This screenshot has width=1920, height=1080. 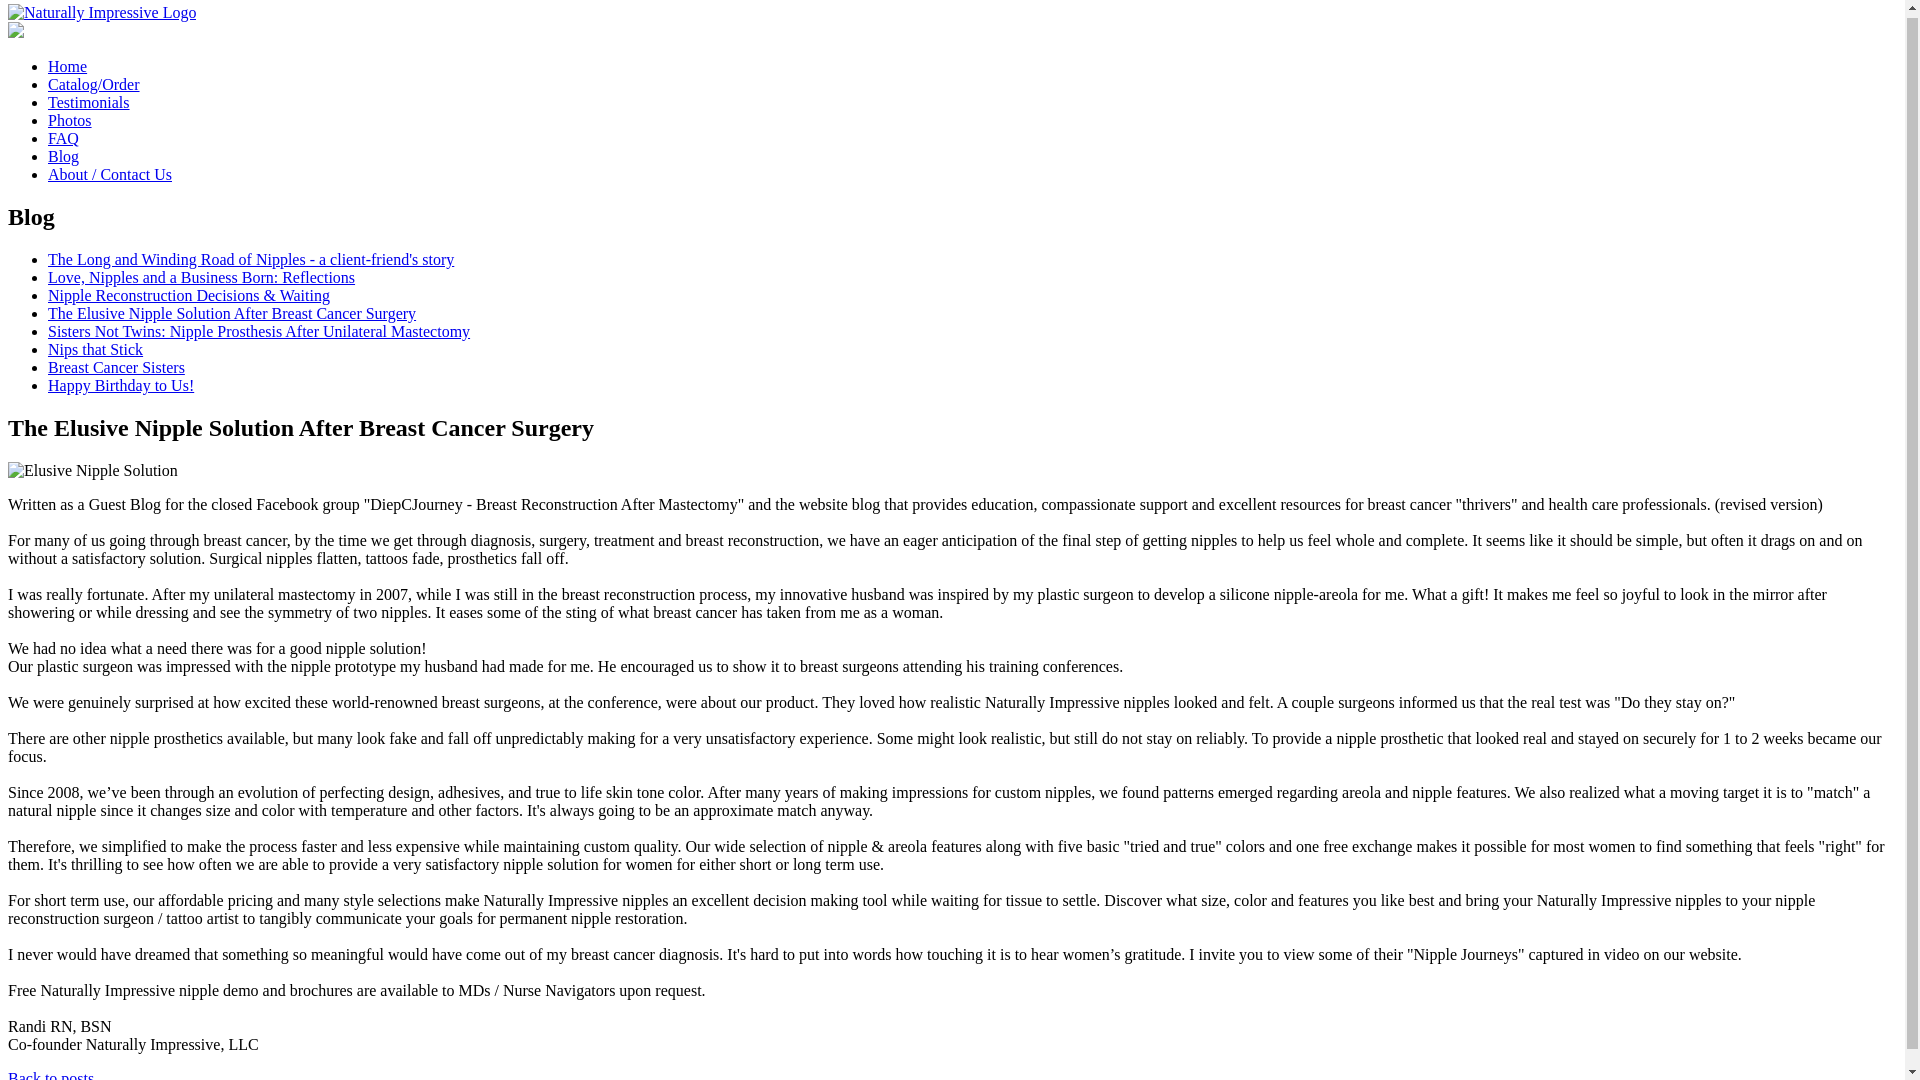 I want to click on Testimonials, so click(x=89, y=102).